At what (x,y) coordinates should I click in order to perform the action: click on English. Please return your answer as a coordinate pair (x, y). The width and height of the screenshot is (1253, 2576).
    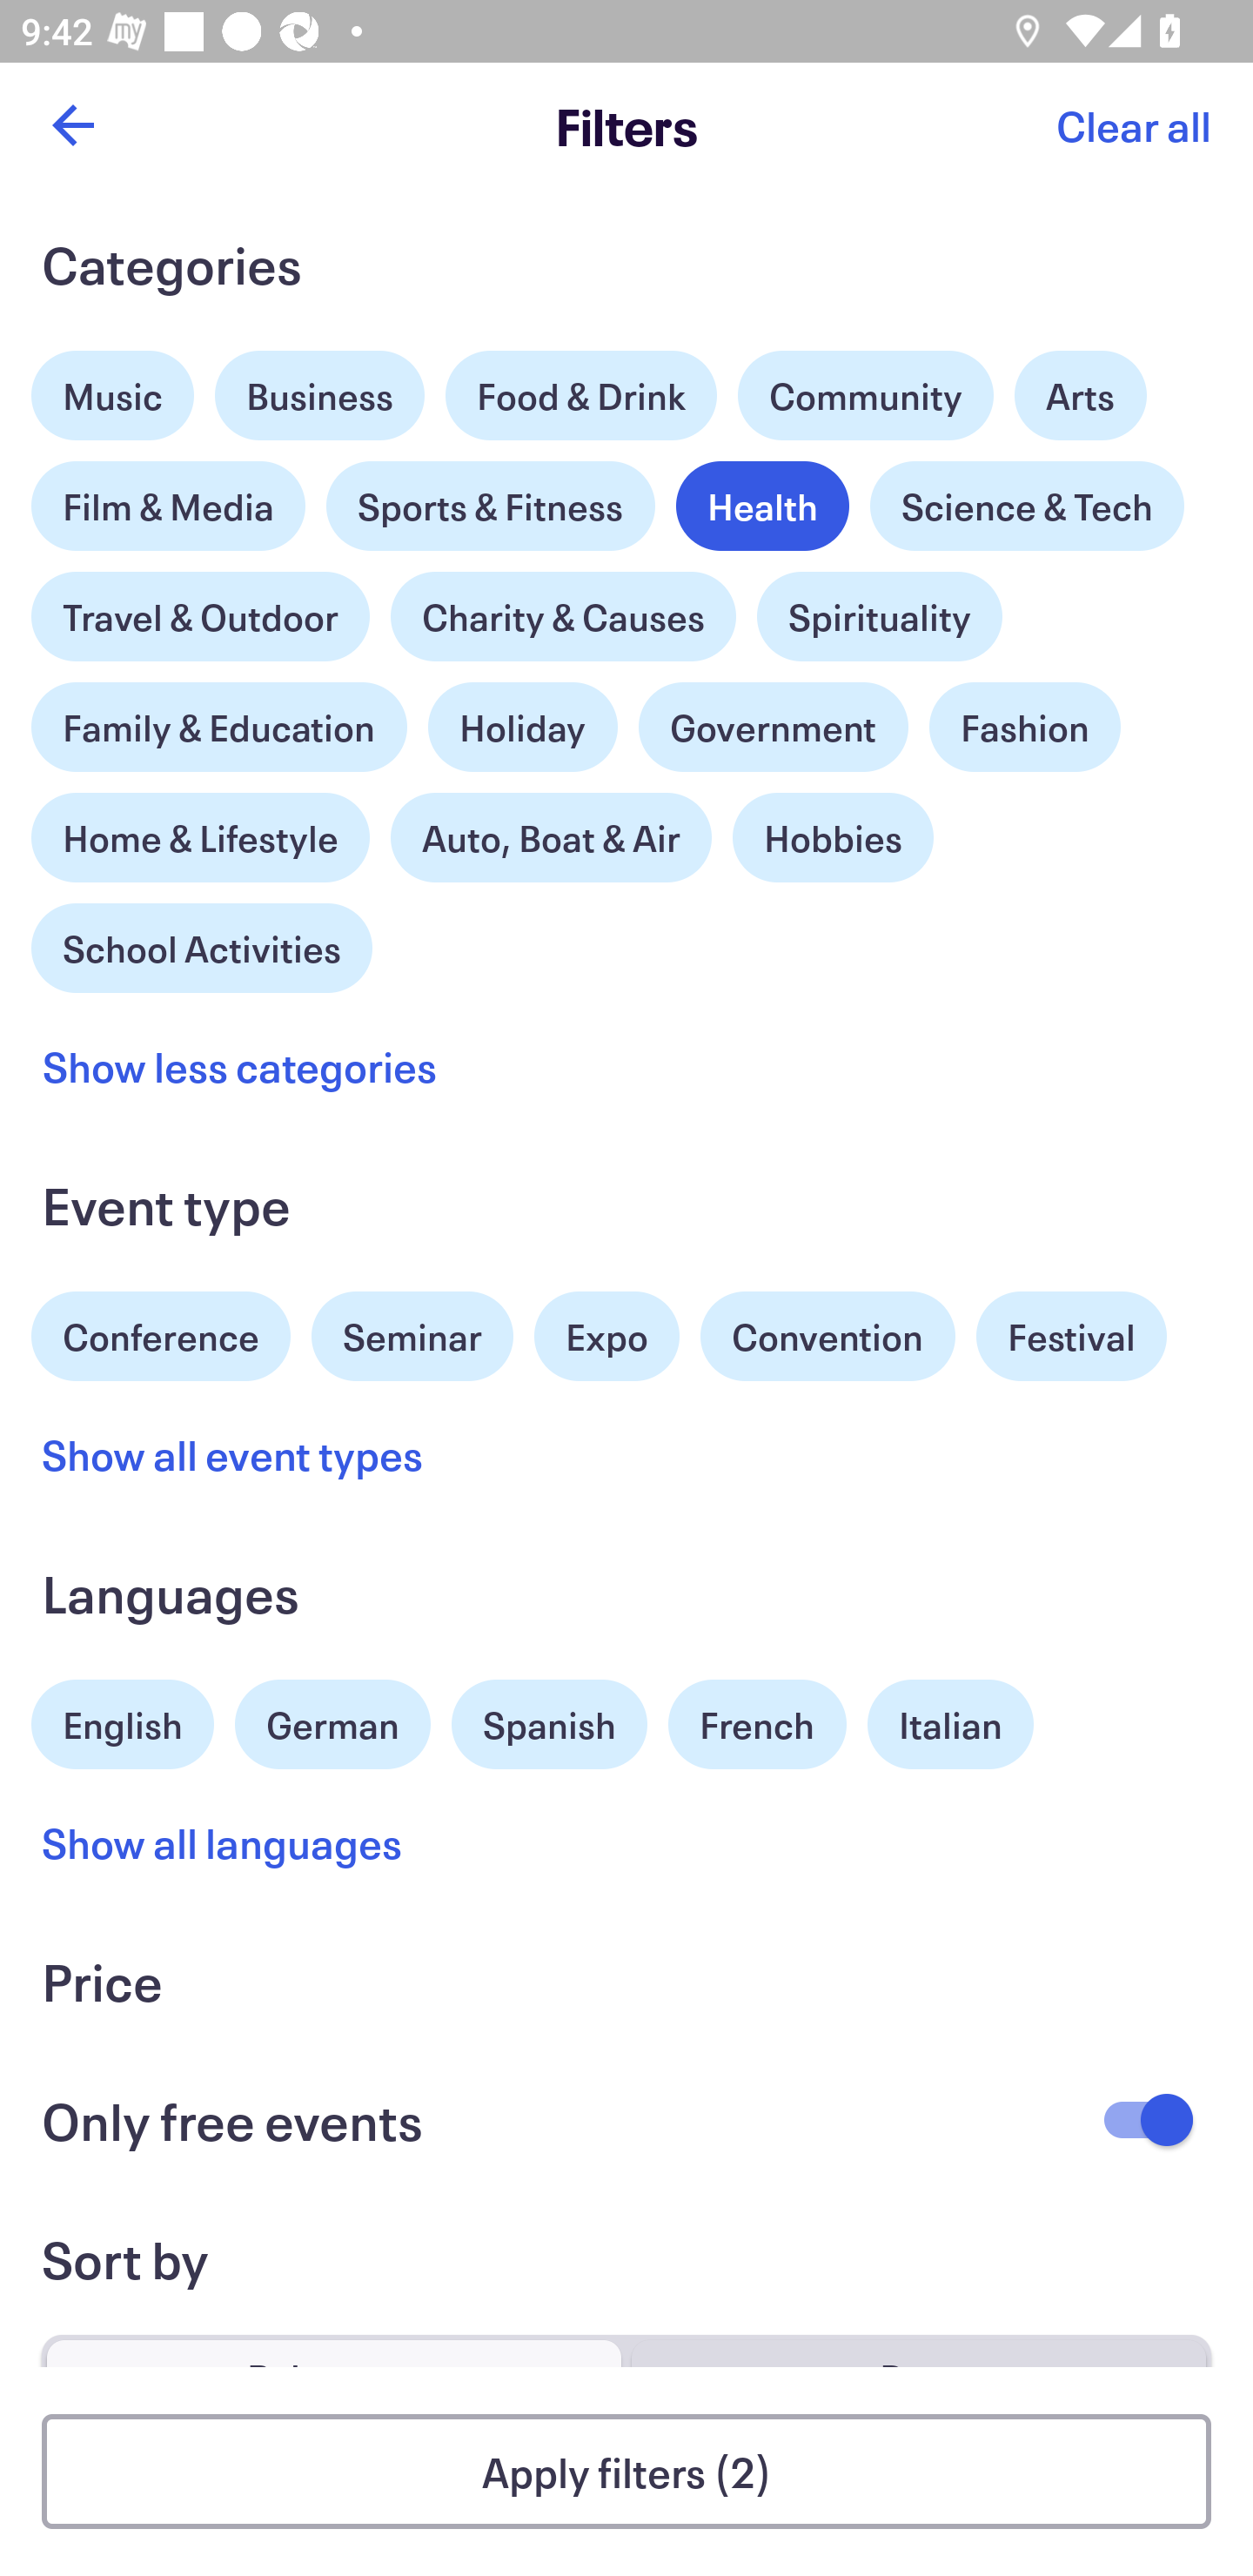
    Looking at the image, I should click on (123, 1721).